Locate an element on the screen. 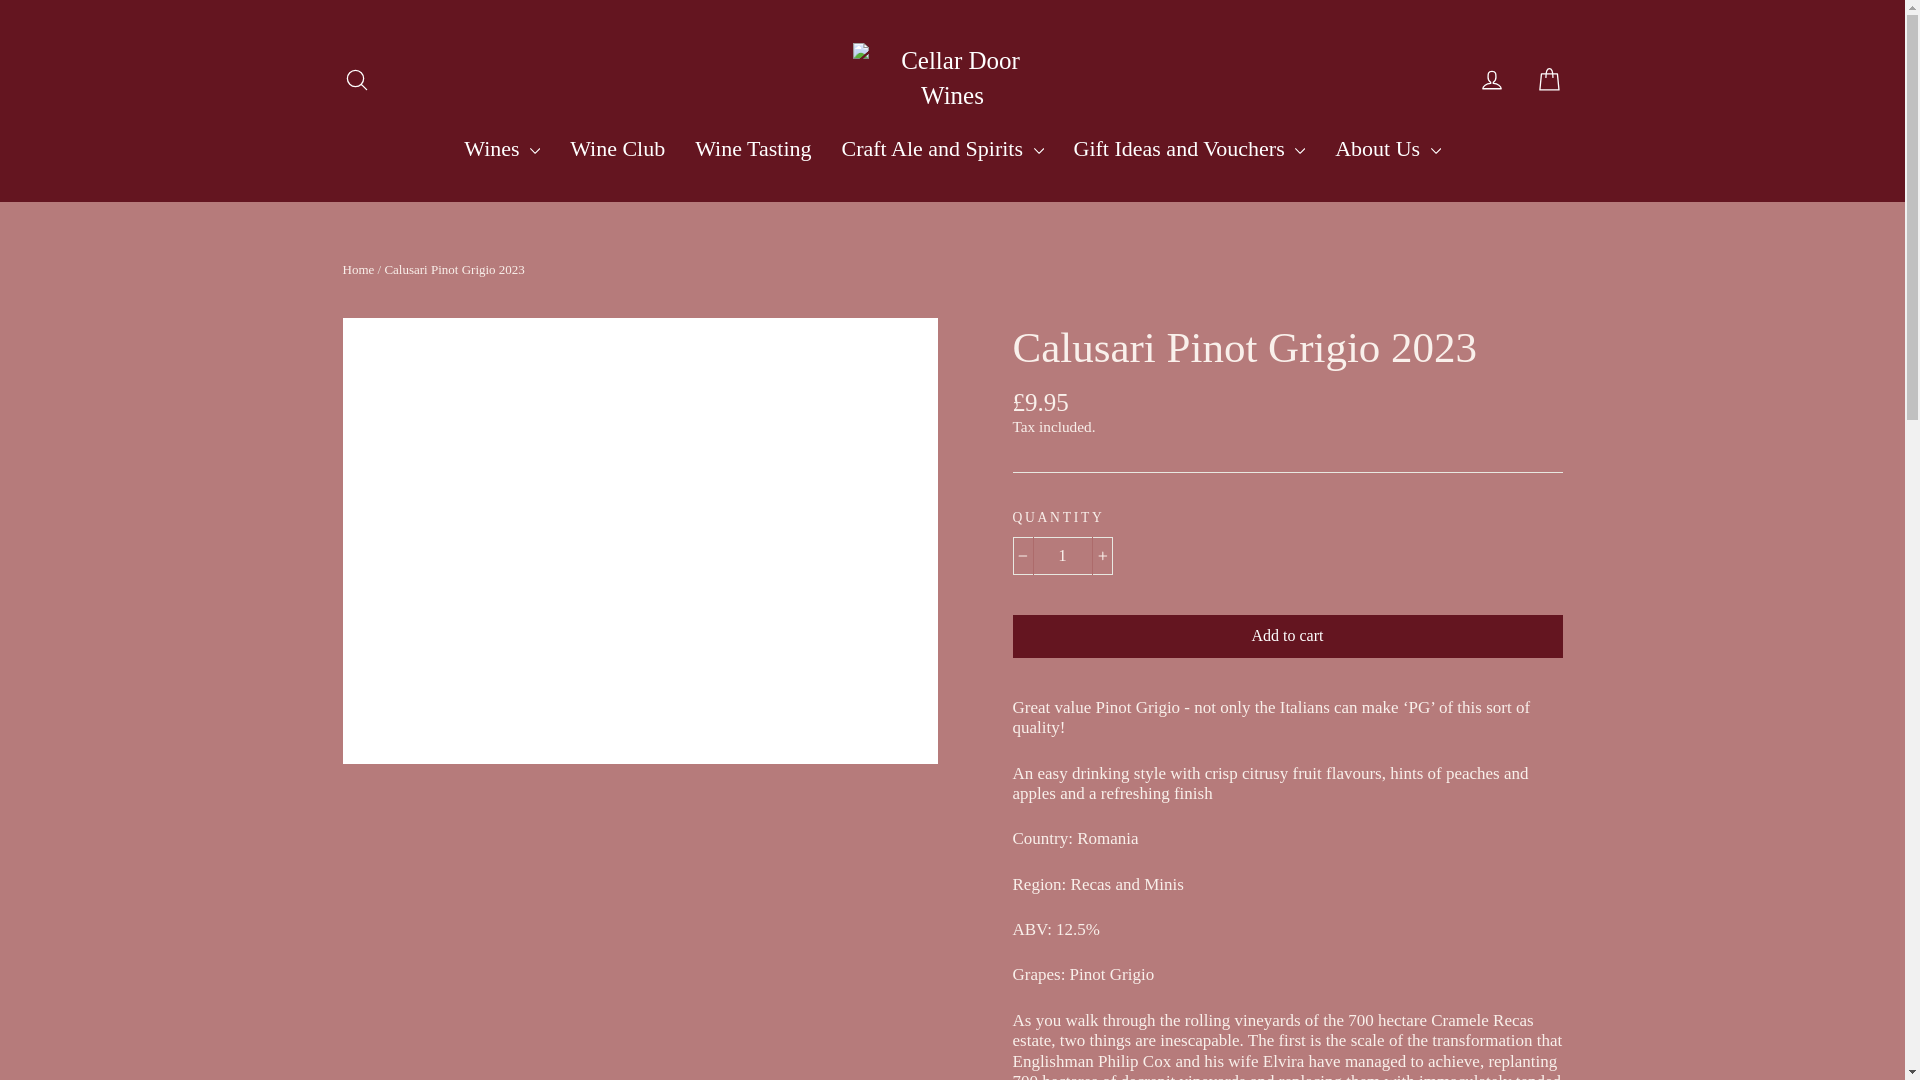 The image size is (1920, 1080). 1 is located at coordinates (1061, 555).